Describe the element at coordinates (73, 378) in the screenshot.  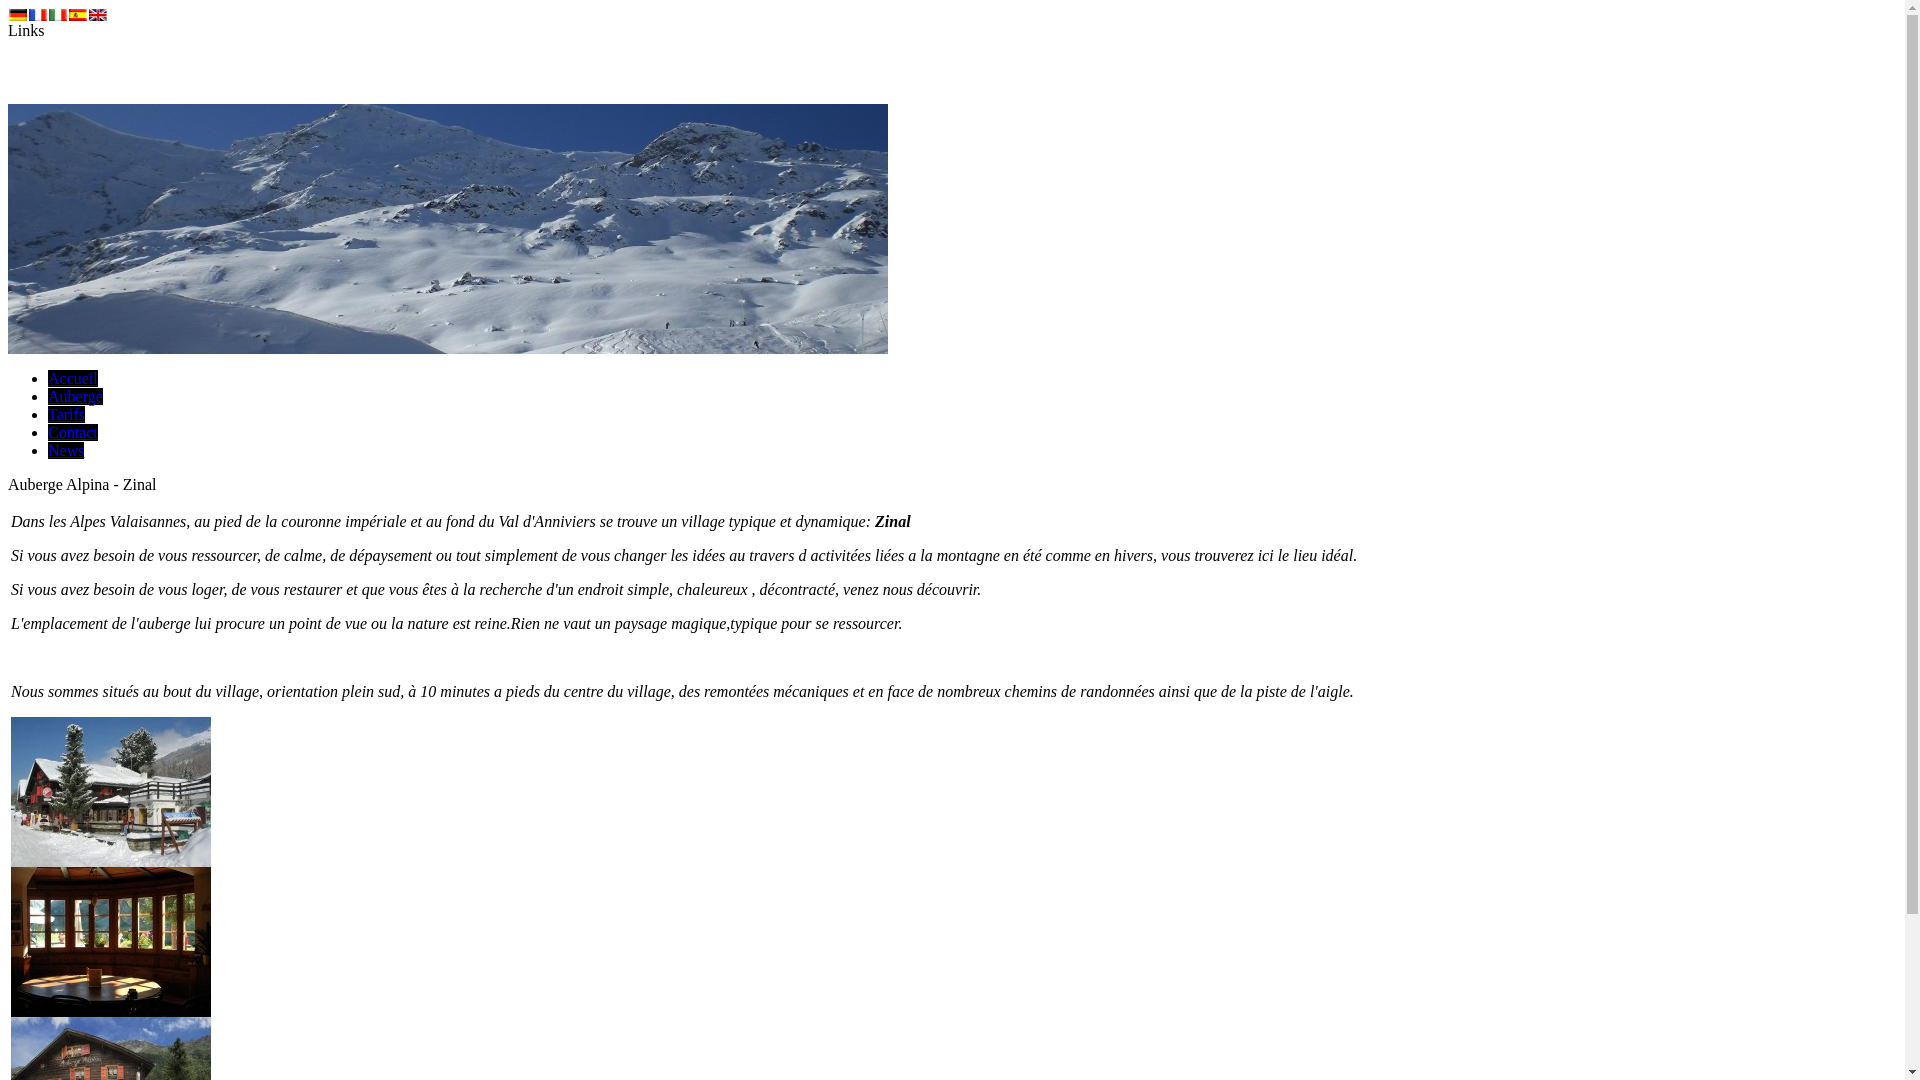
I see `Accueil` at that location.